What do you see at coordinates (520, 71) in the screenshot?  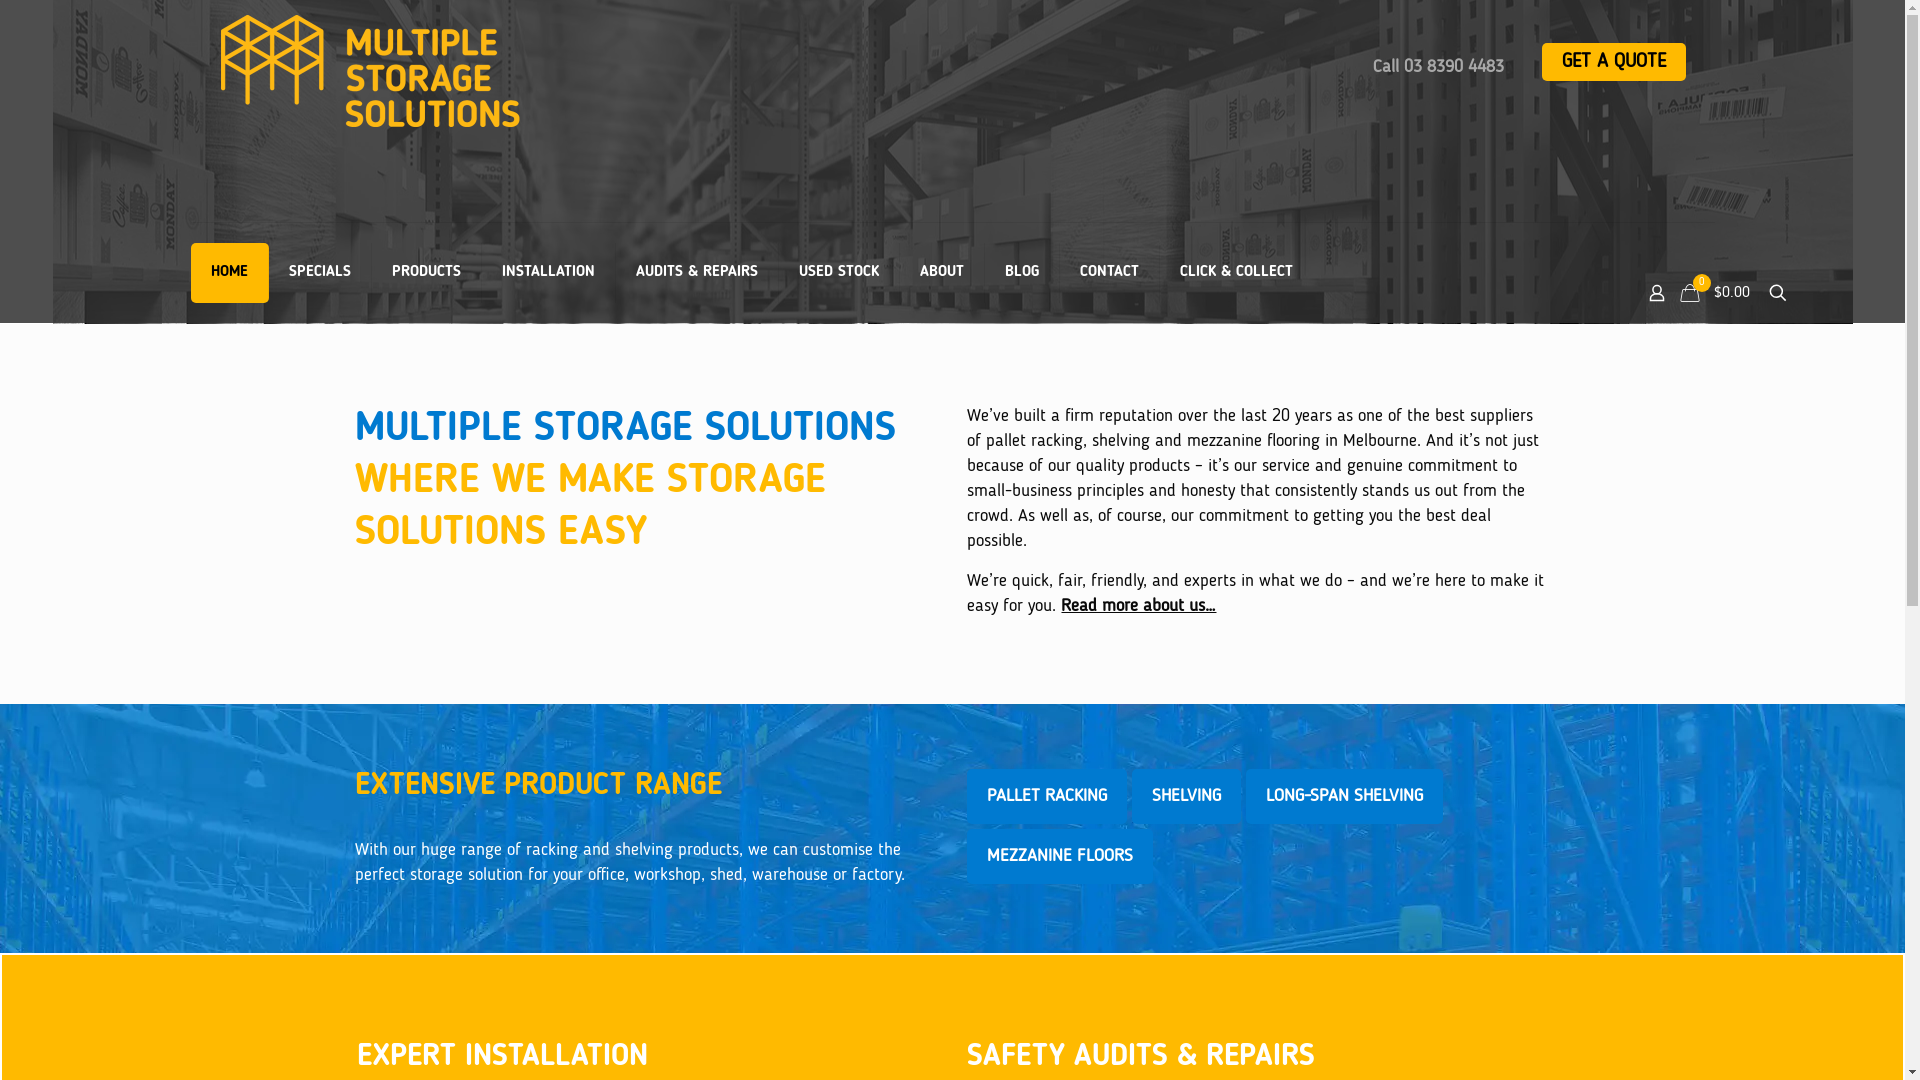 I see `Multiple Storage Solutions` at bounding box center [520, 71].